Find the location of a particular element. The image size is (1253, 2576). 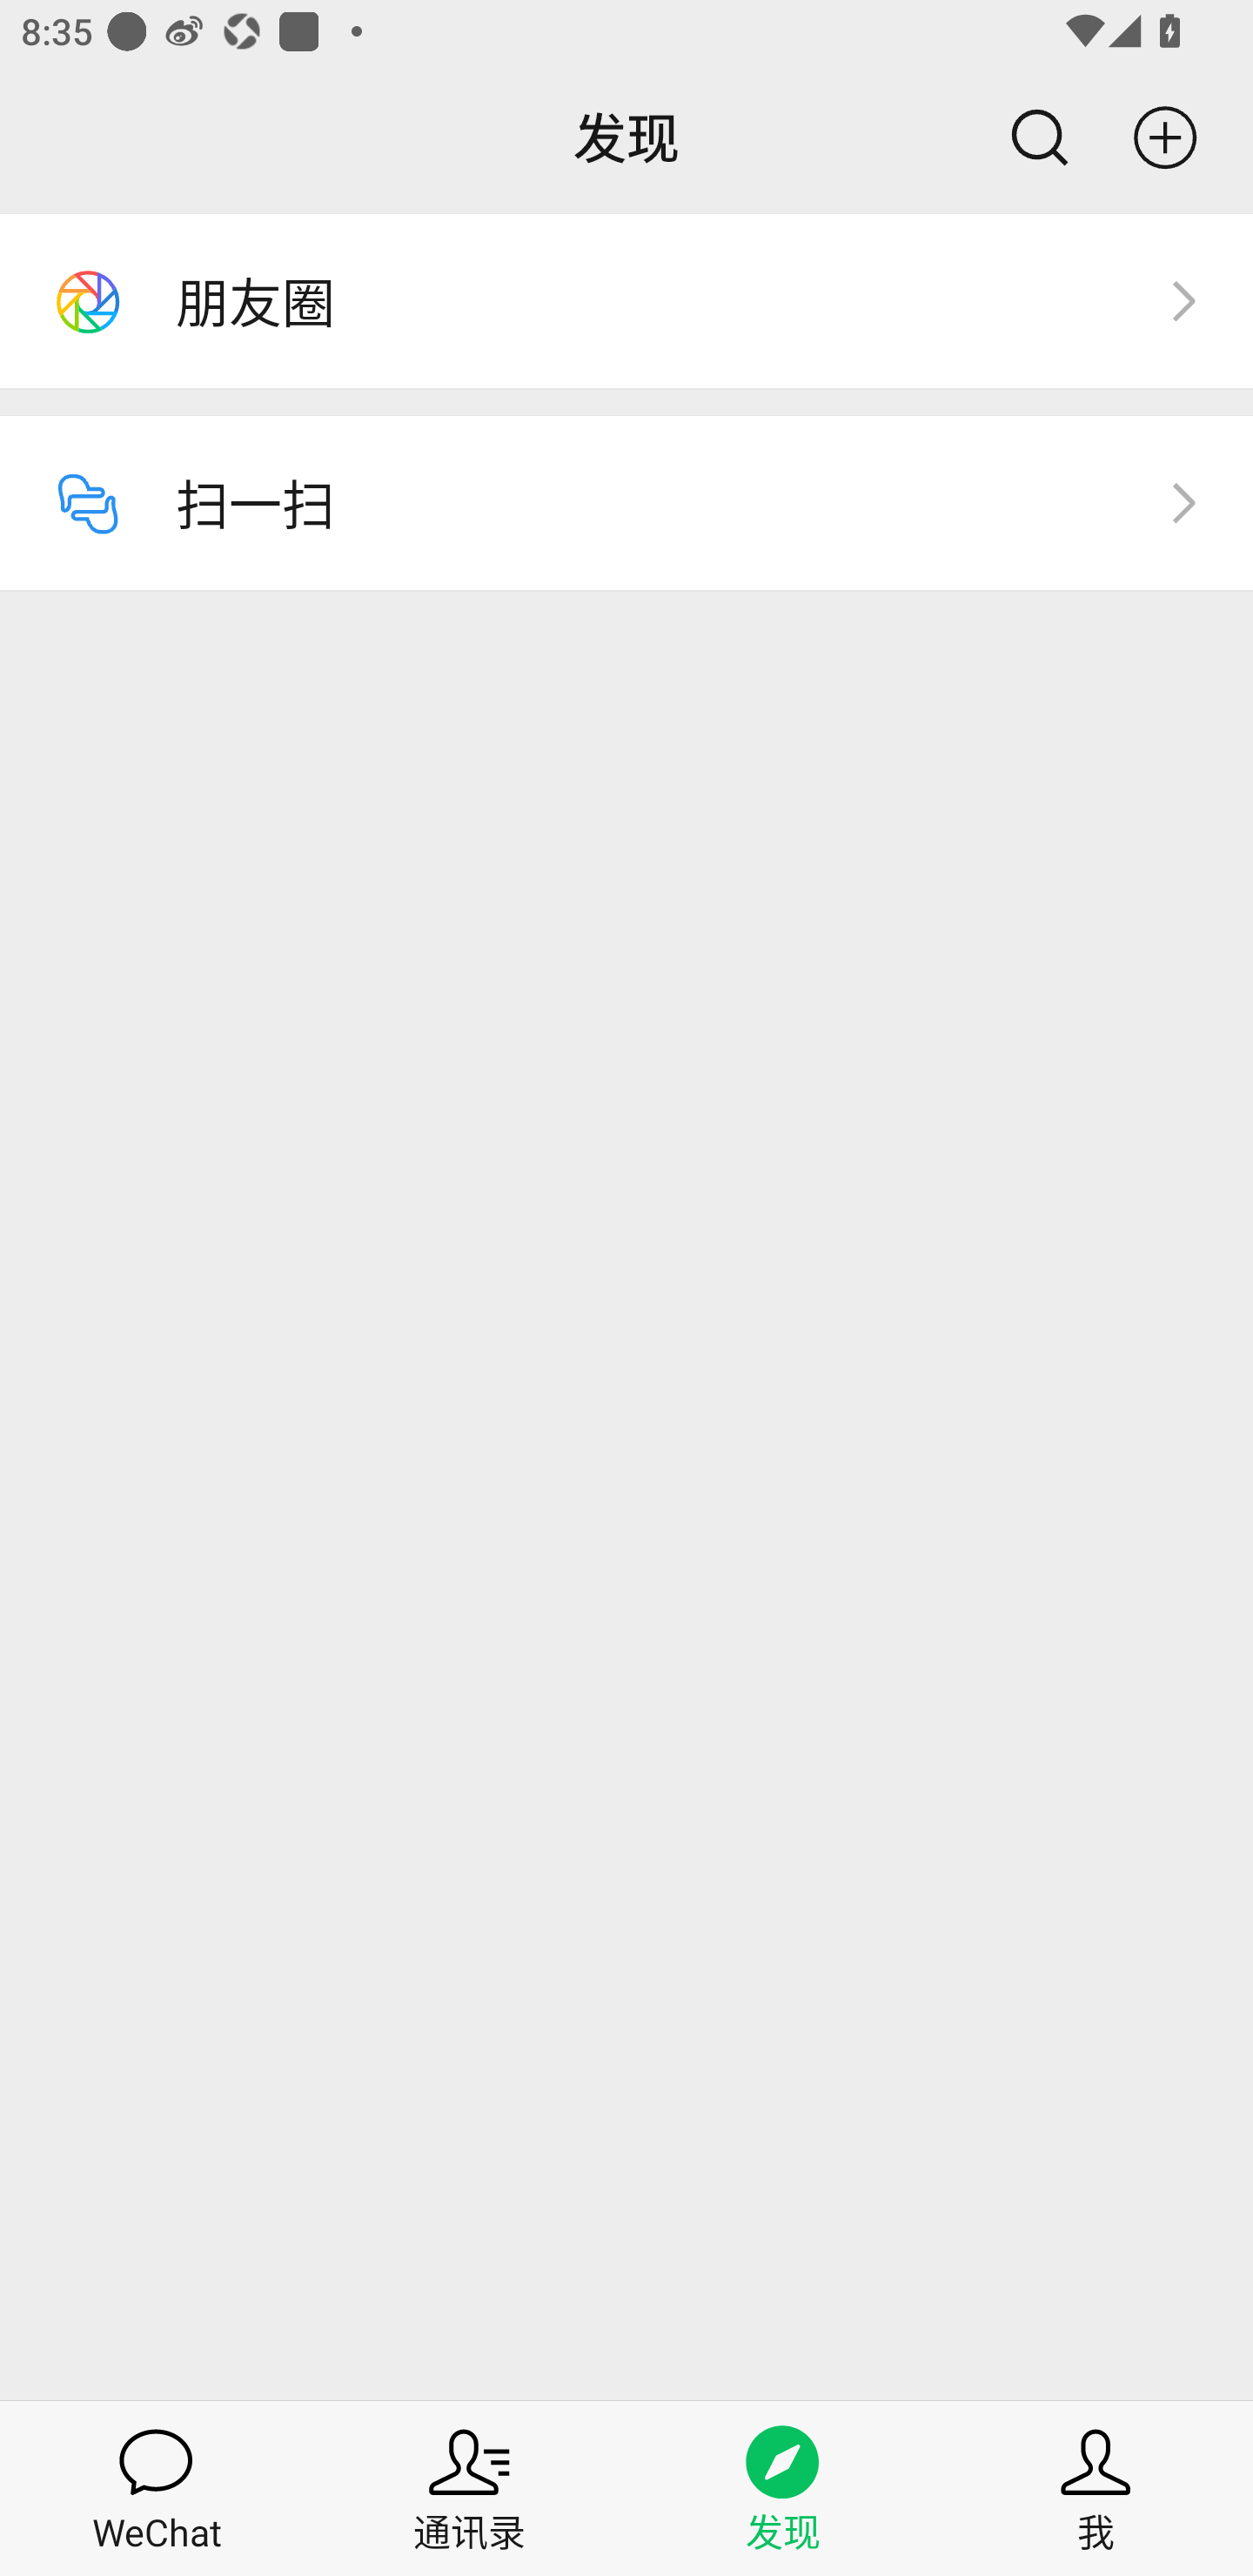

WeChat is located at coordinates (157, 2488).